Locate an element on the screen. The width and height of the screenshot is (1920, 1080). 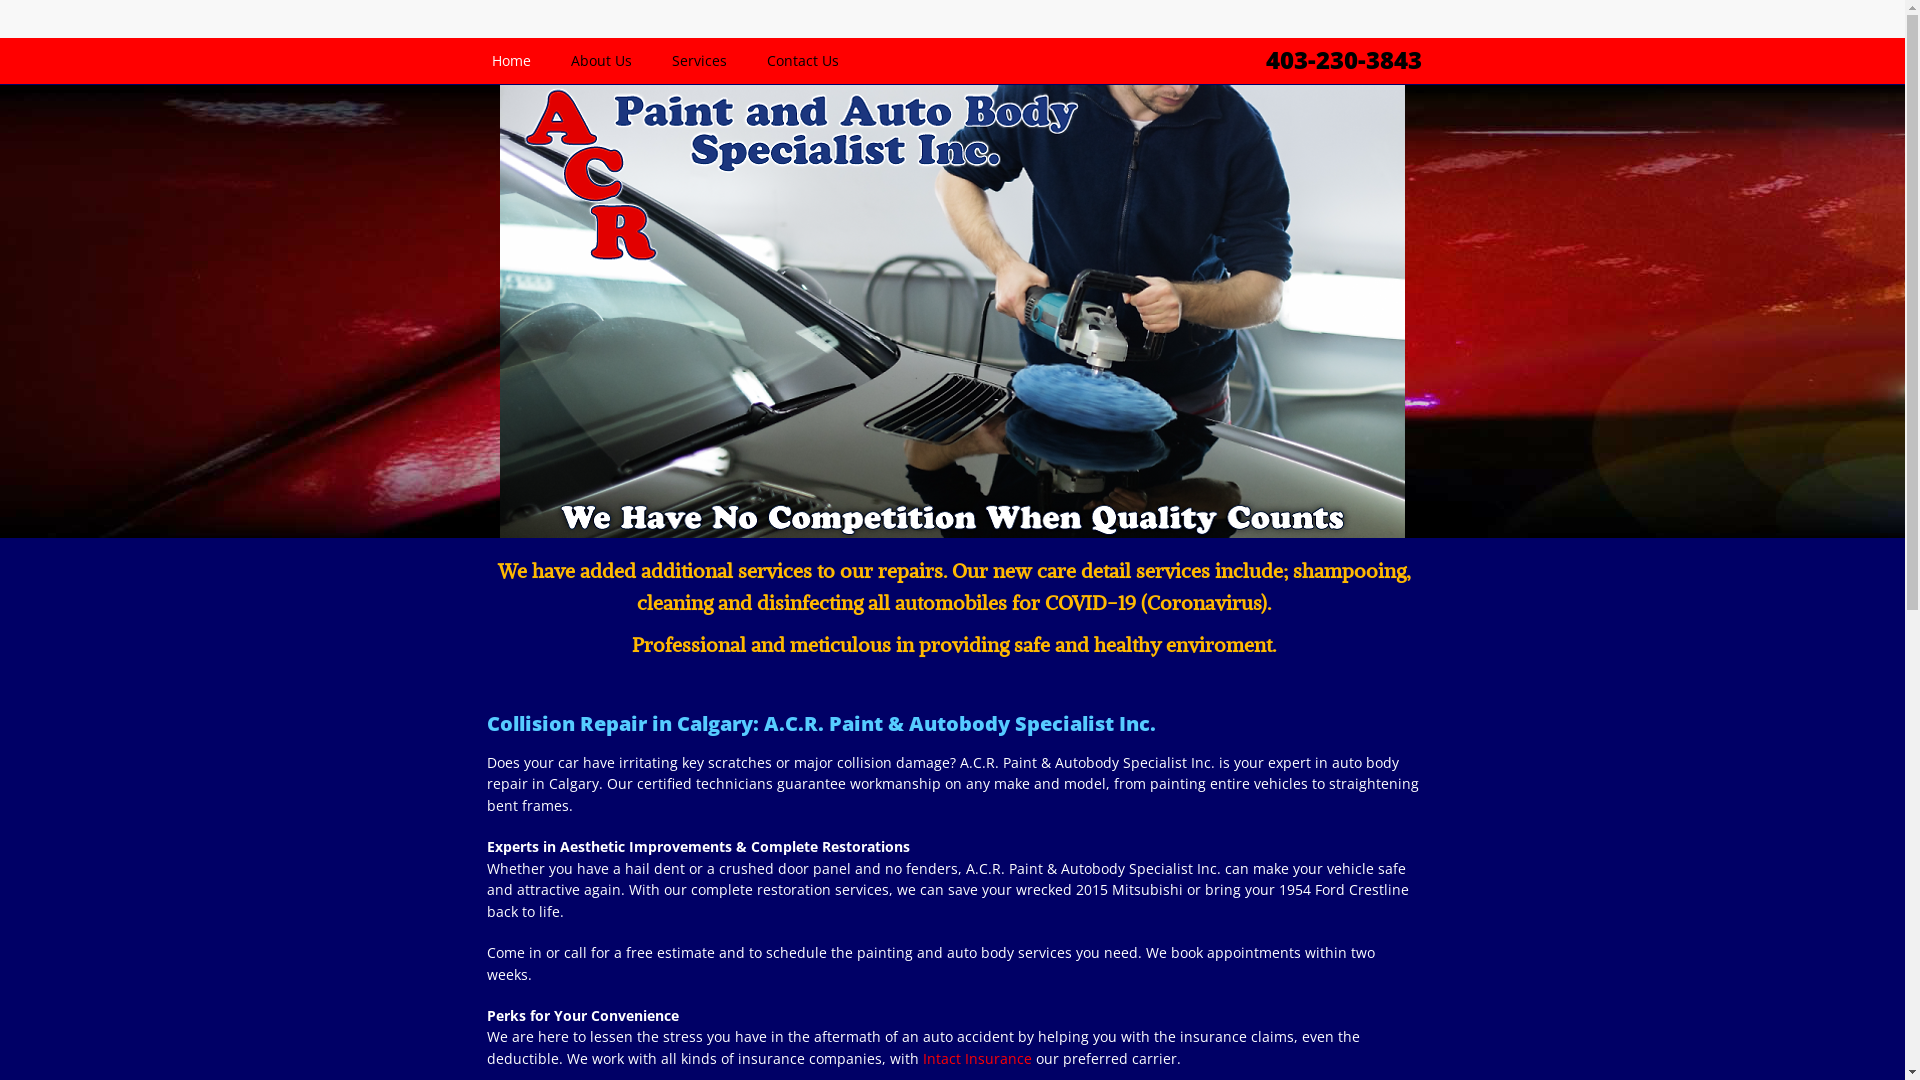
Contact Us is located at coordinates (802, 61).